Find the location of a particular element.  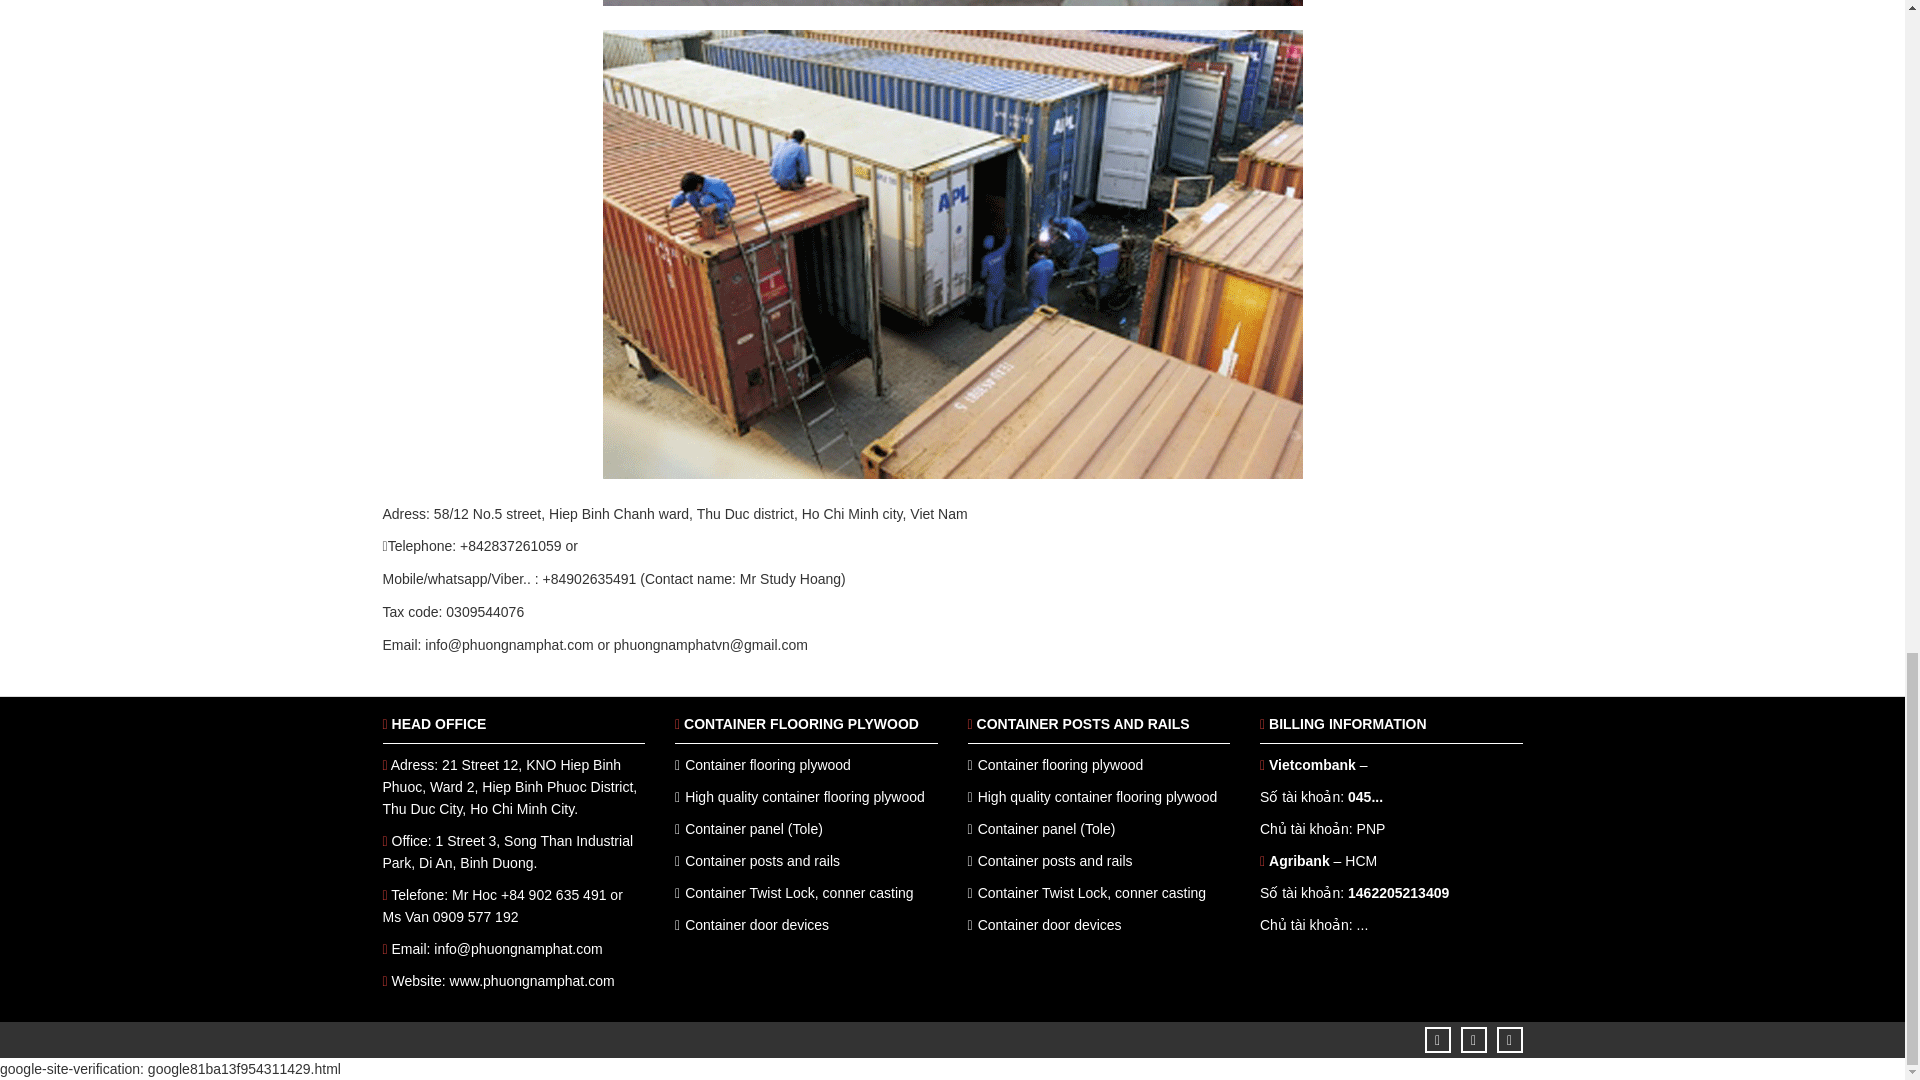

Container flooring plywood is located at coordinates (768, 765).